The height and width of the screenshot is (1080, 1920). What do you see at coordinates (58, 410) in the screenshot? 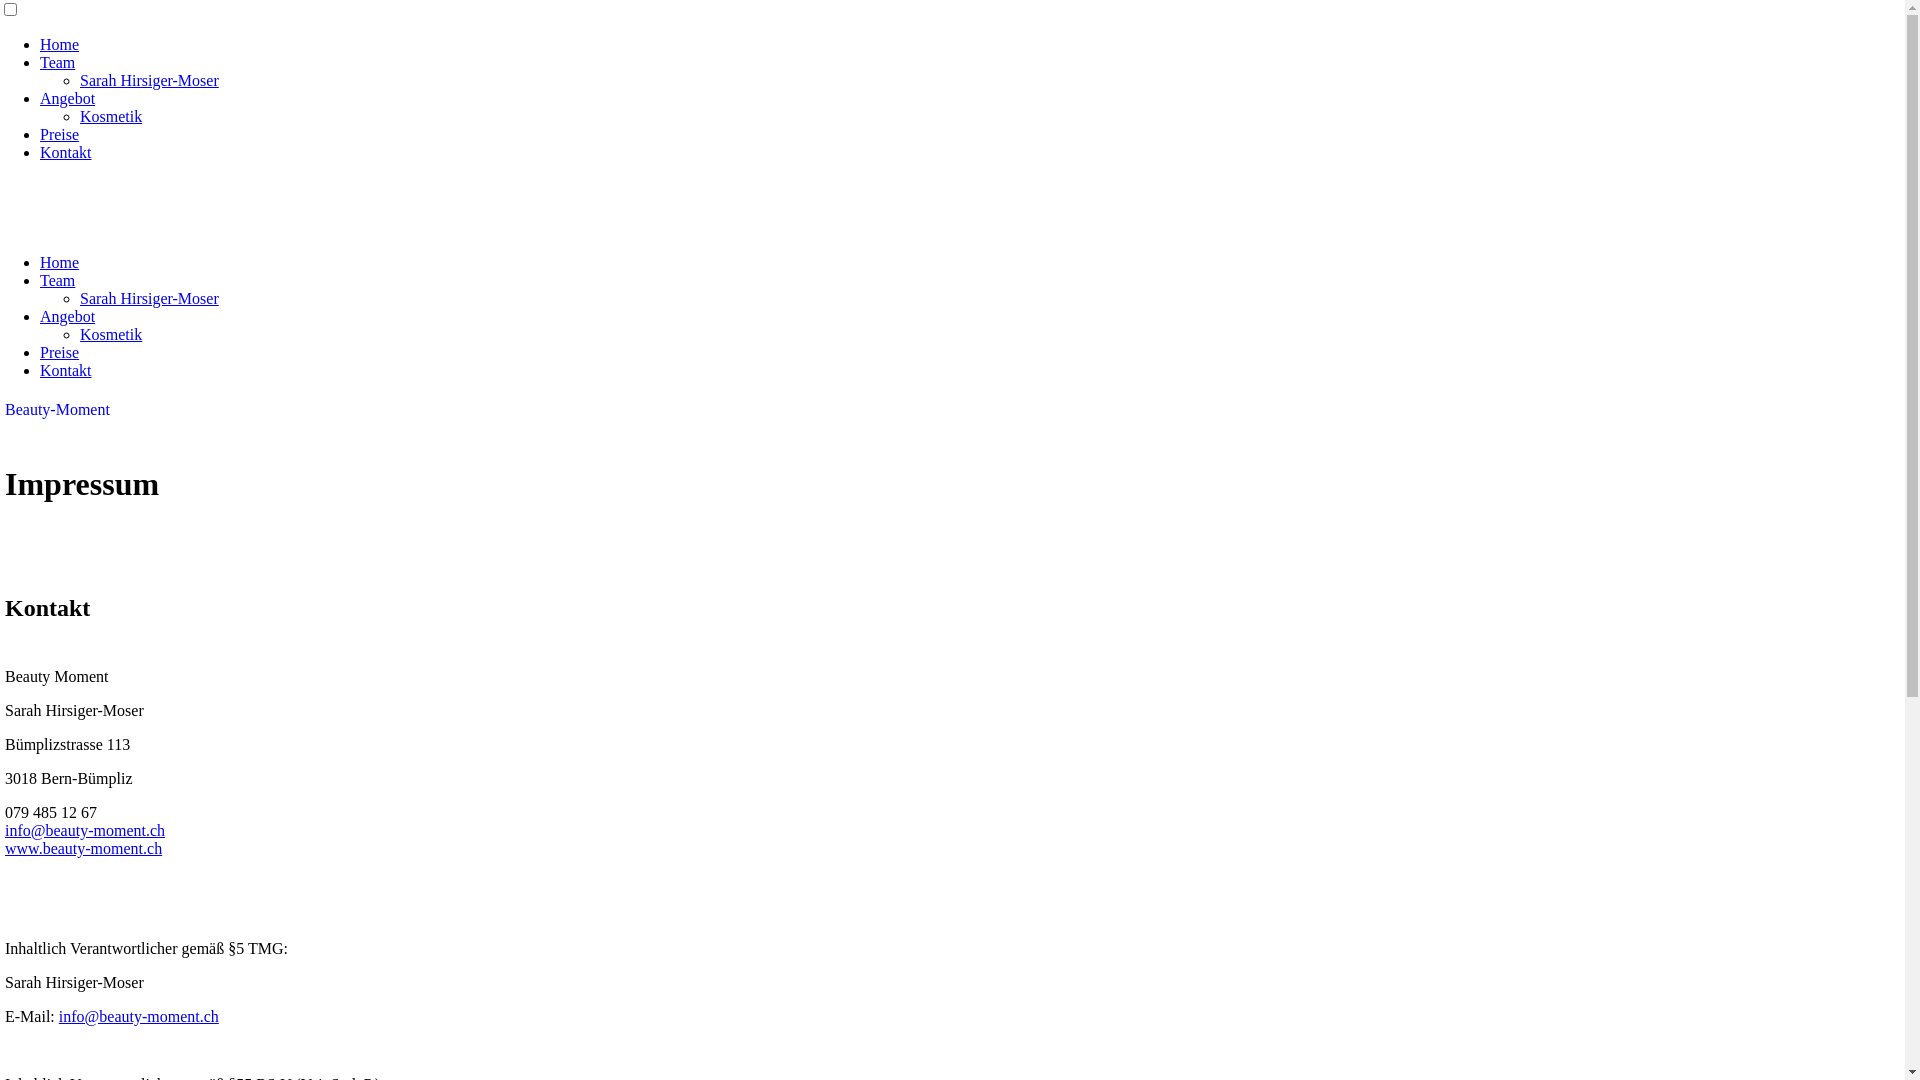
I see `Beauty-Moment` at bounding box center [58, 410].